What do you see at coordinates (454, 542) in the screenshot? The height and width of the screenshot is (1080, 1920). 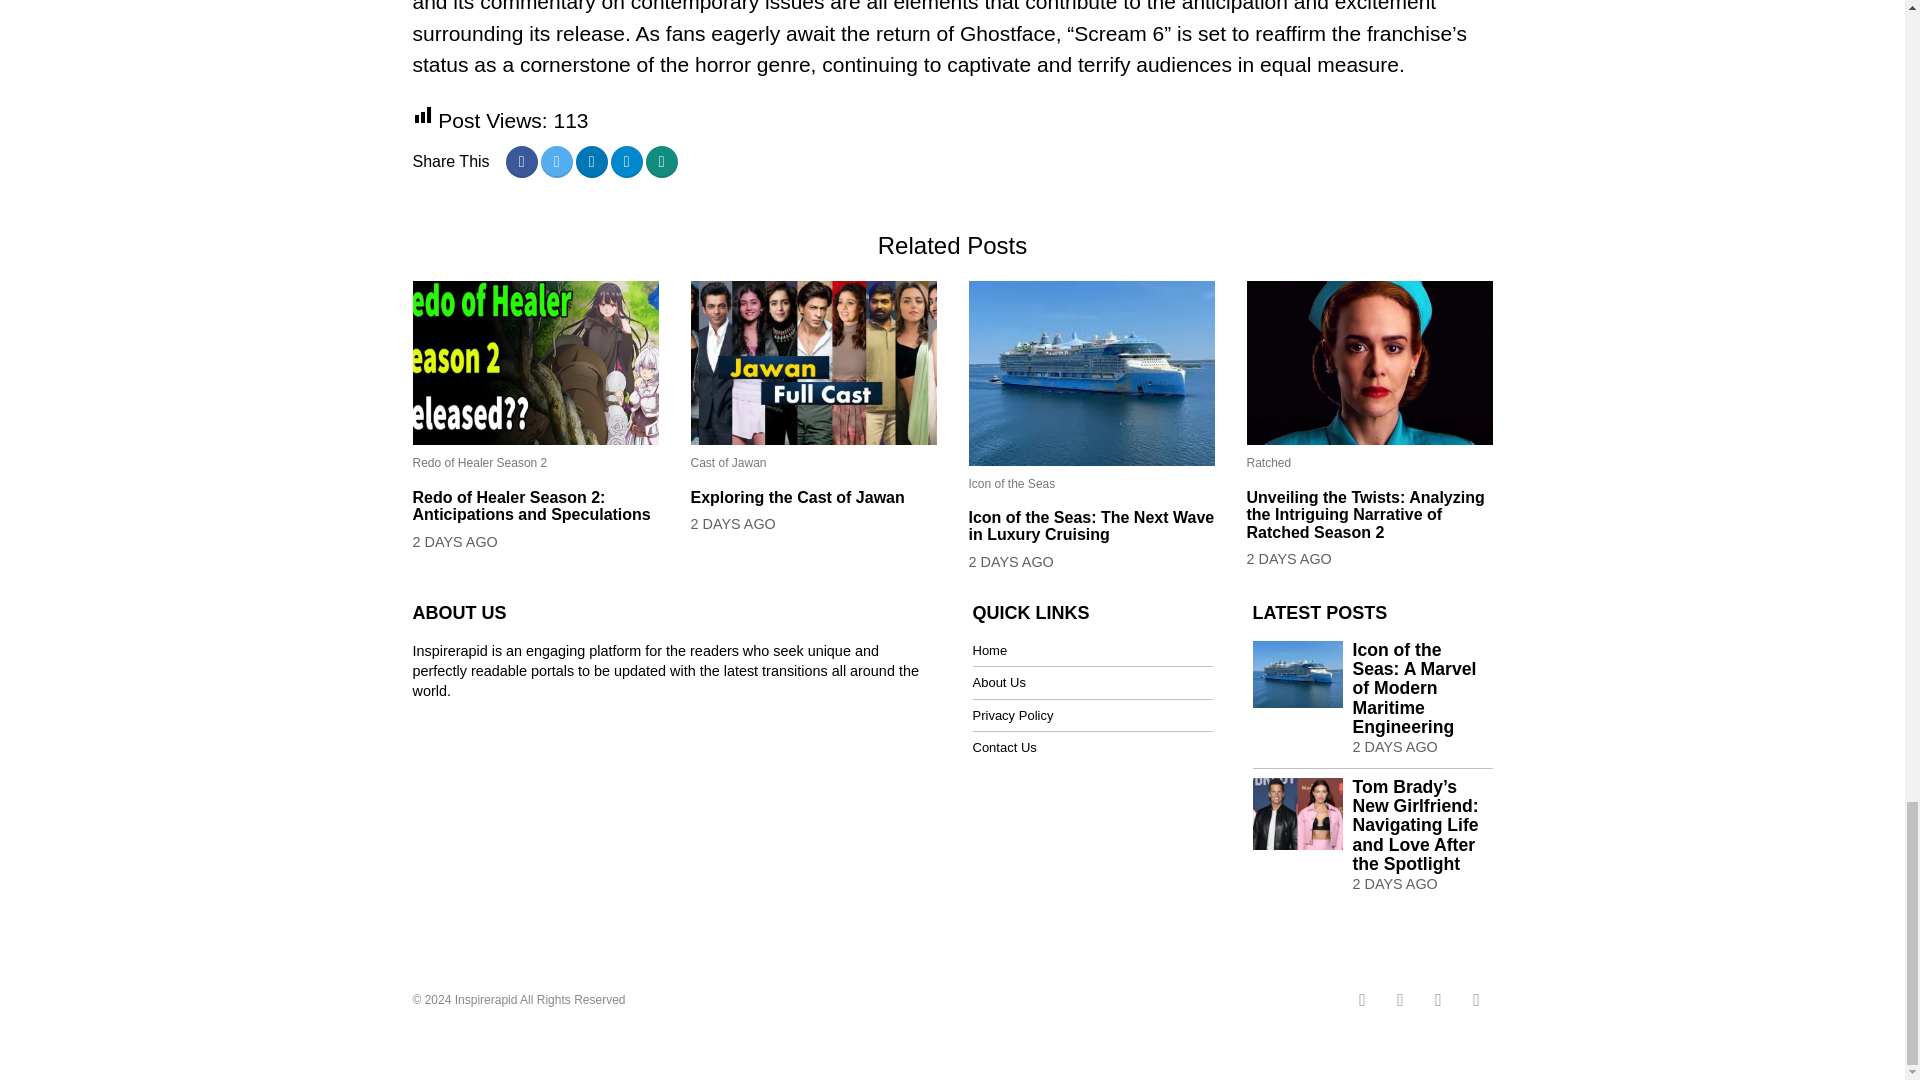 I see `05 Aug, 2024 18:06:50` at bounding box center [454, 542].